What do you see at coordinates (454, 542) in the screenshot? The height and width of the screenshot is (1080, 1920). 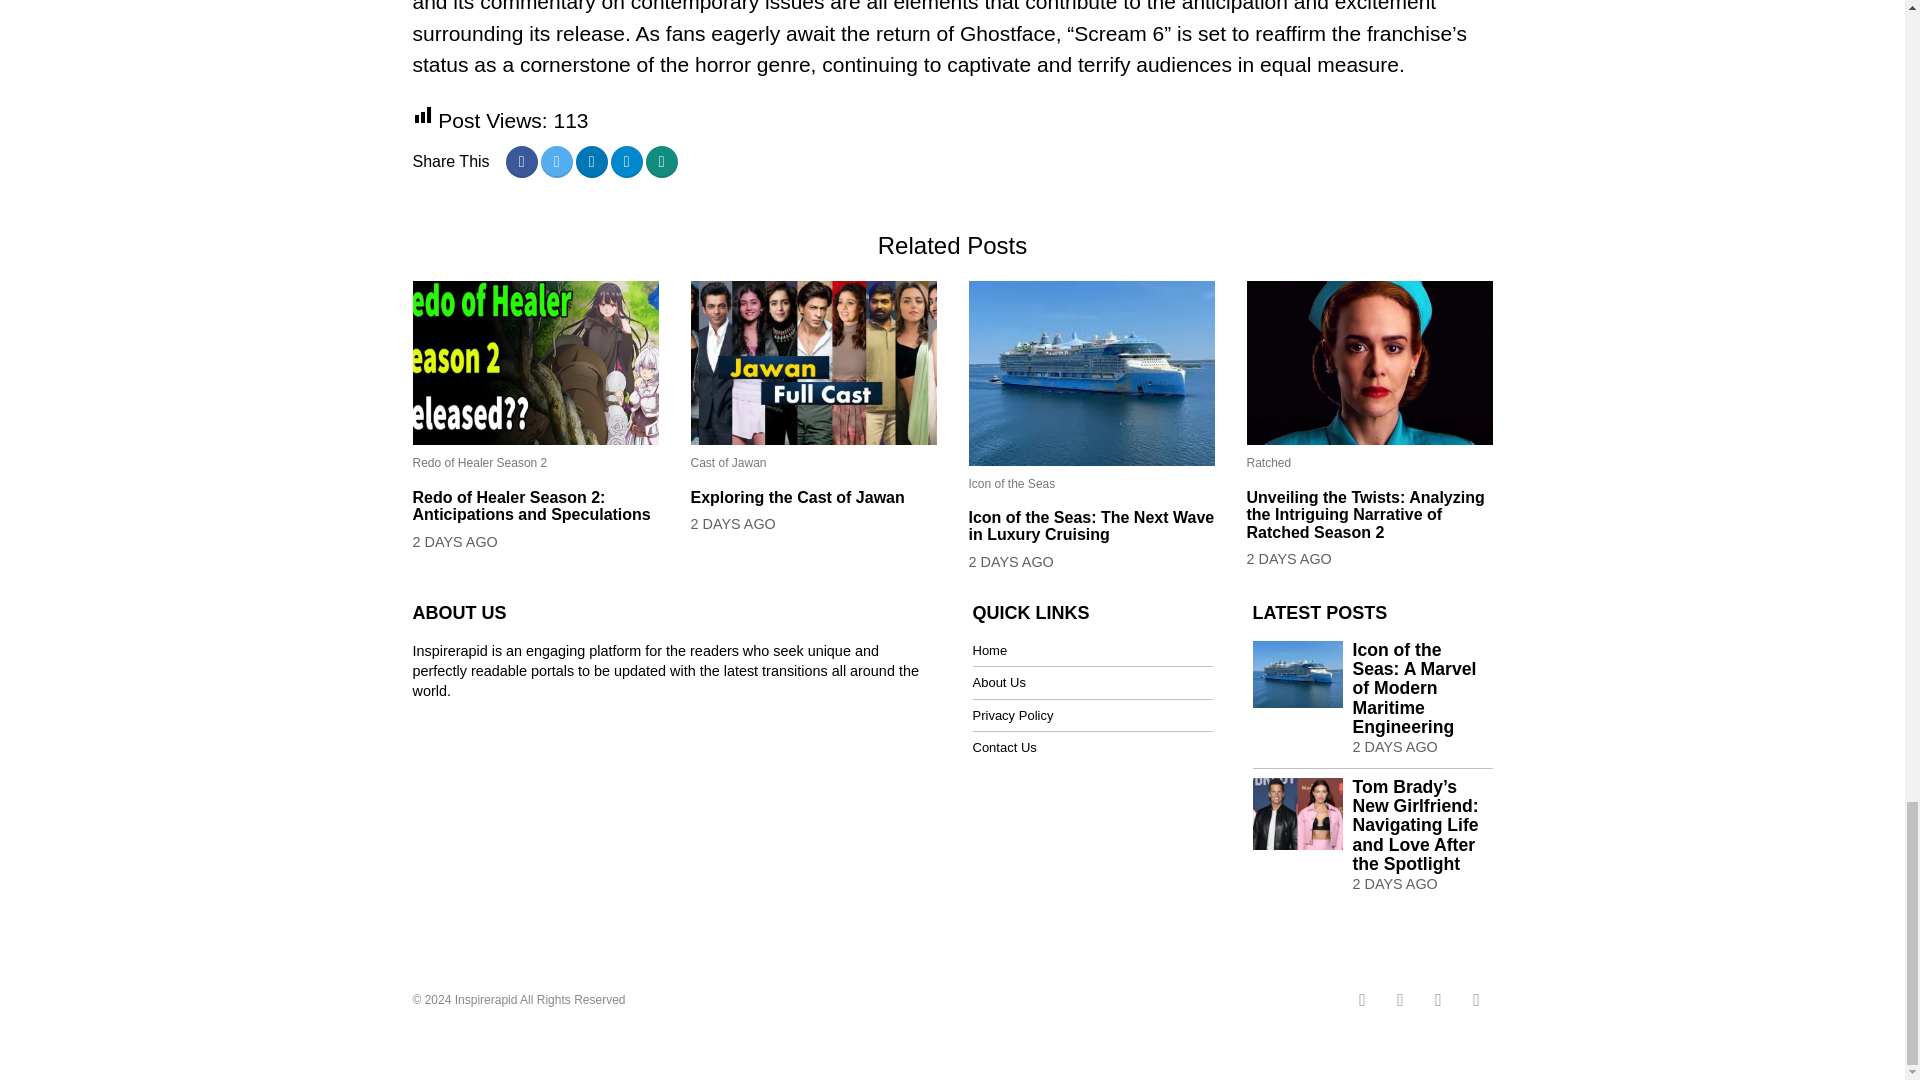 I see `05 Aug, 2024 18:06:50` at bounding box center [454, 542].